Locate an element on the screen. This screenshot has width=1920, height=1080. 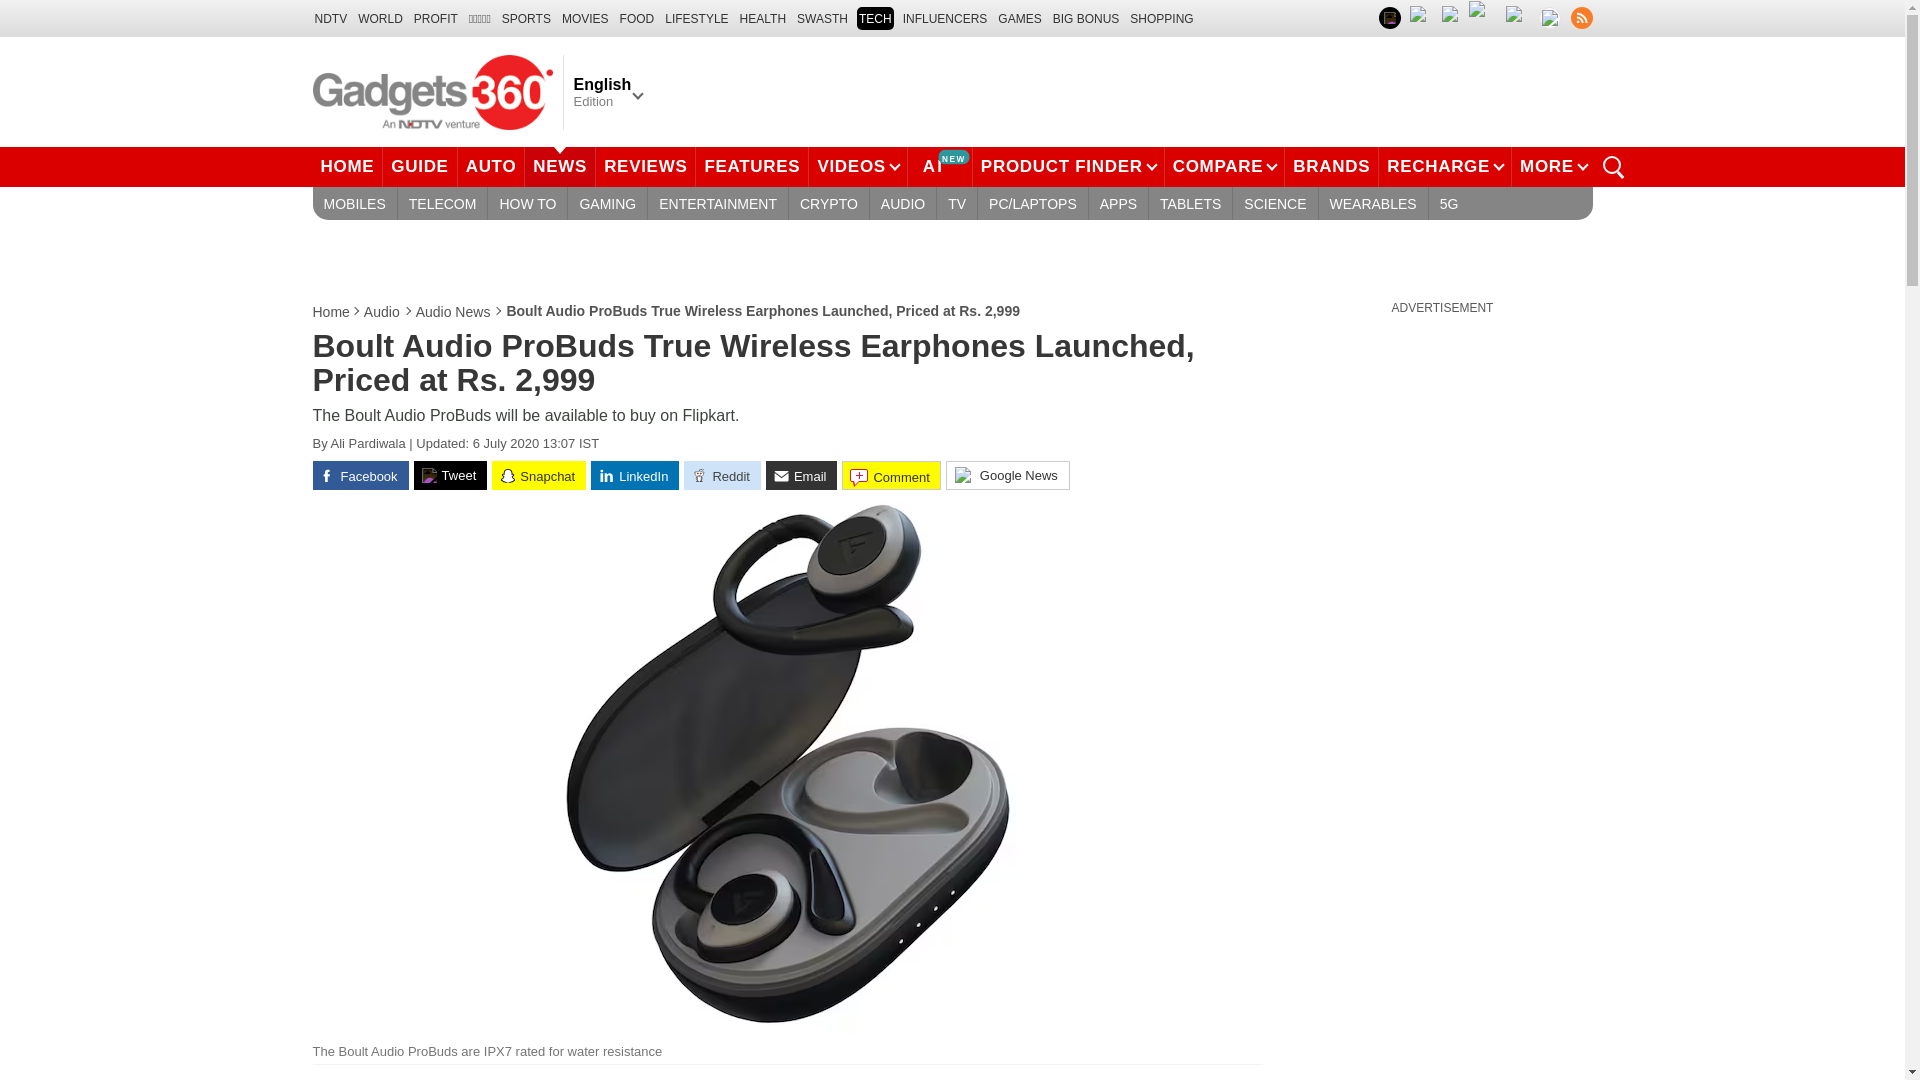
Big Bonus is located at coordinates (1086, 18).